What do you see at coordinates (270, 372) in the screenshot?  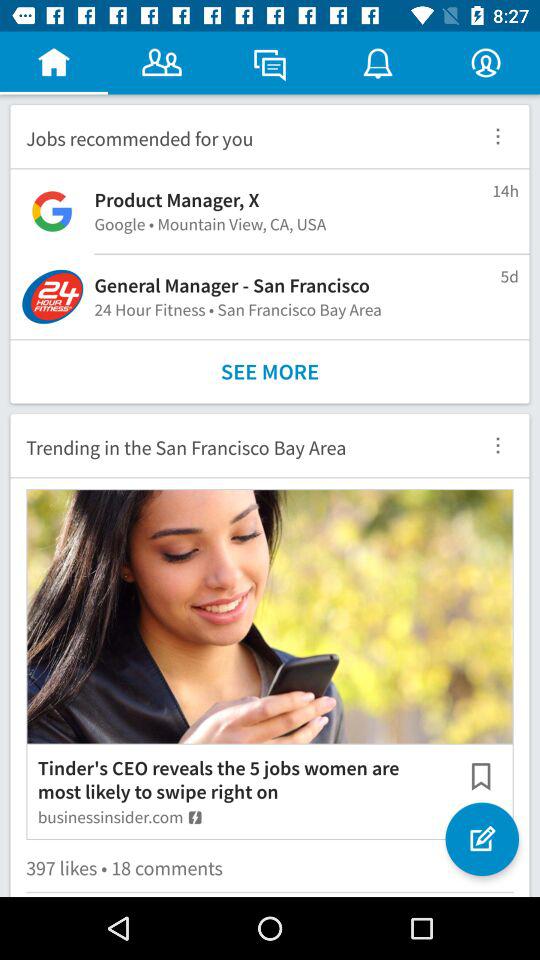 I see `jump to see more` at bounding box center [270, 372].